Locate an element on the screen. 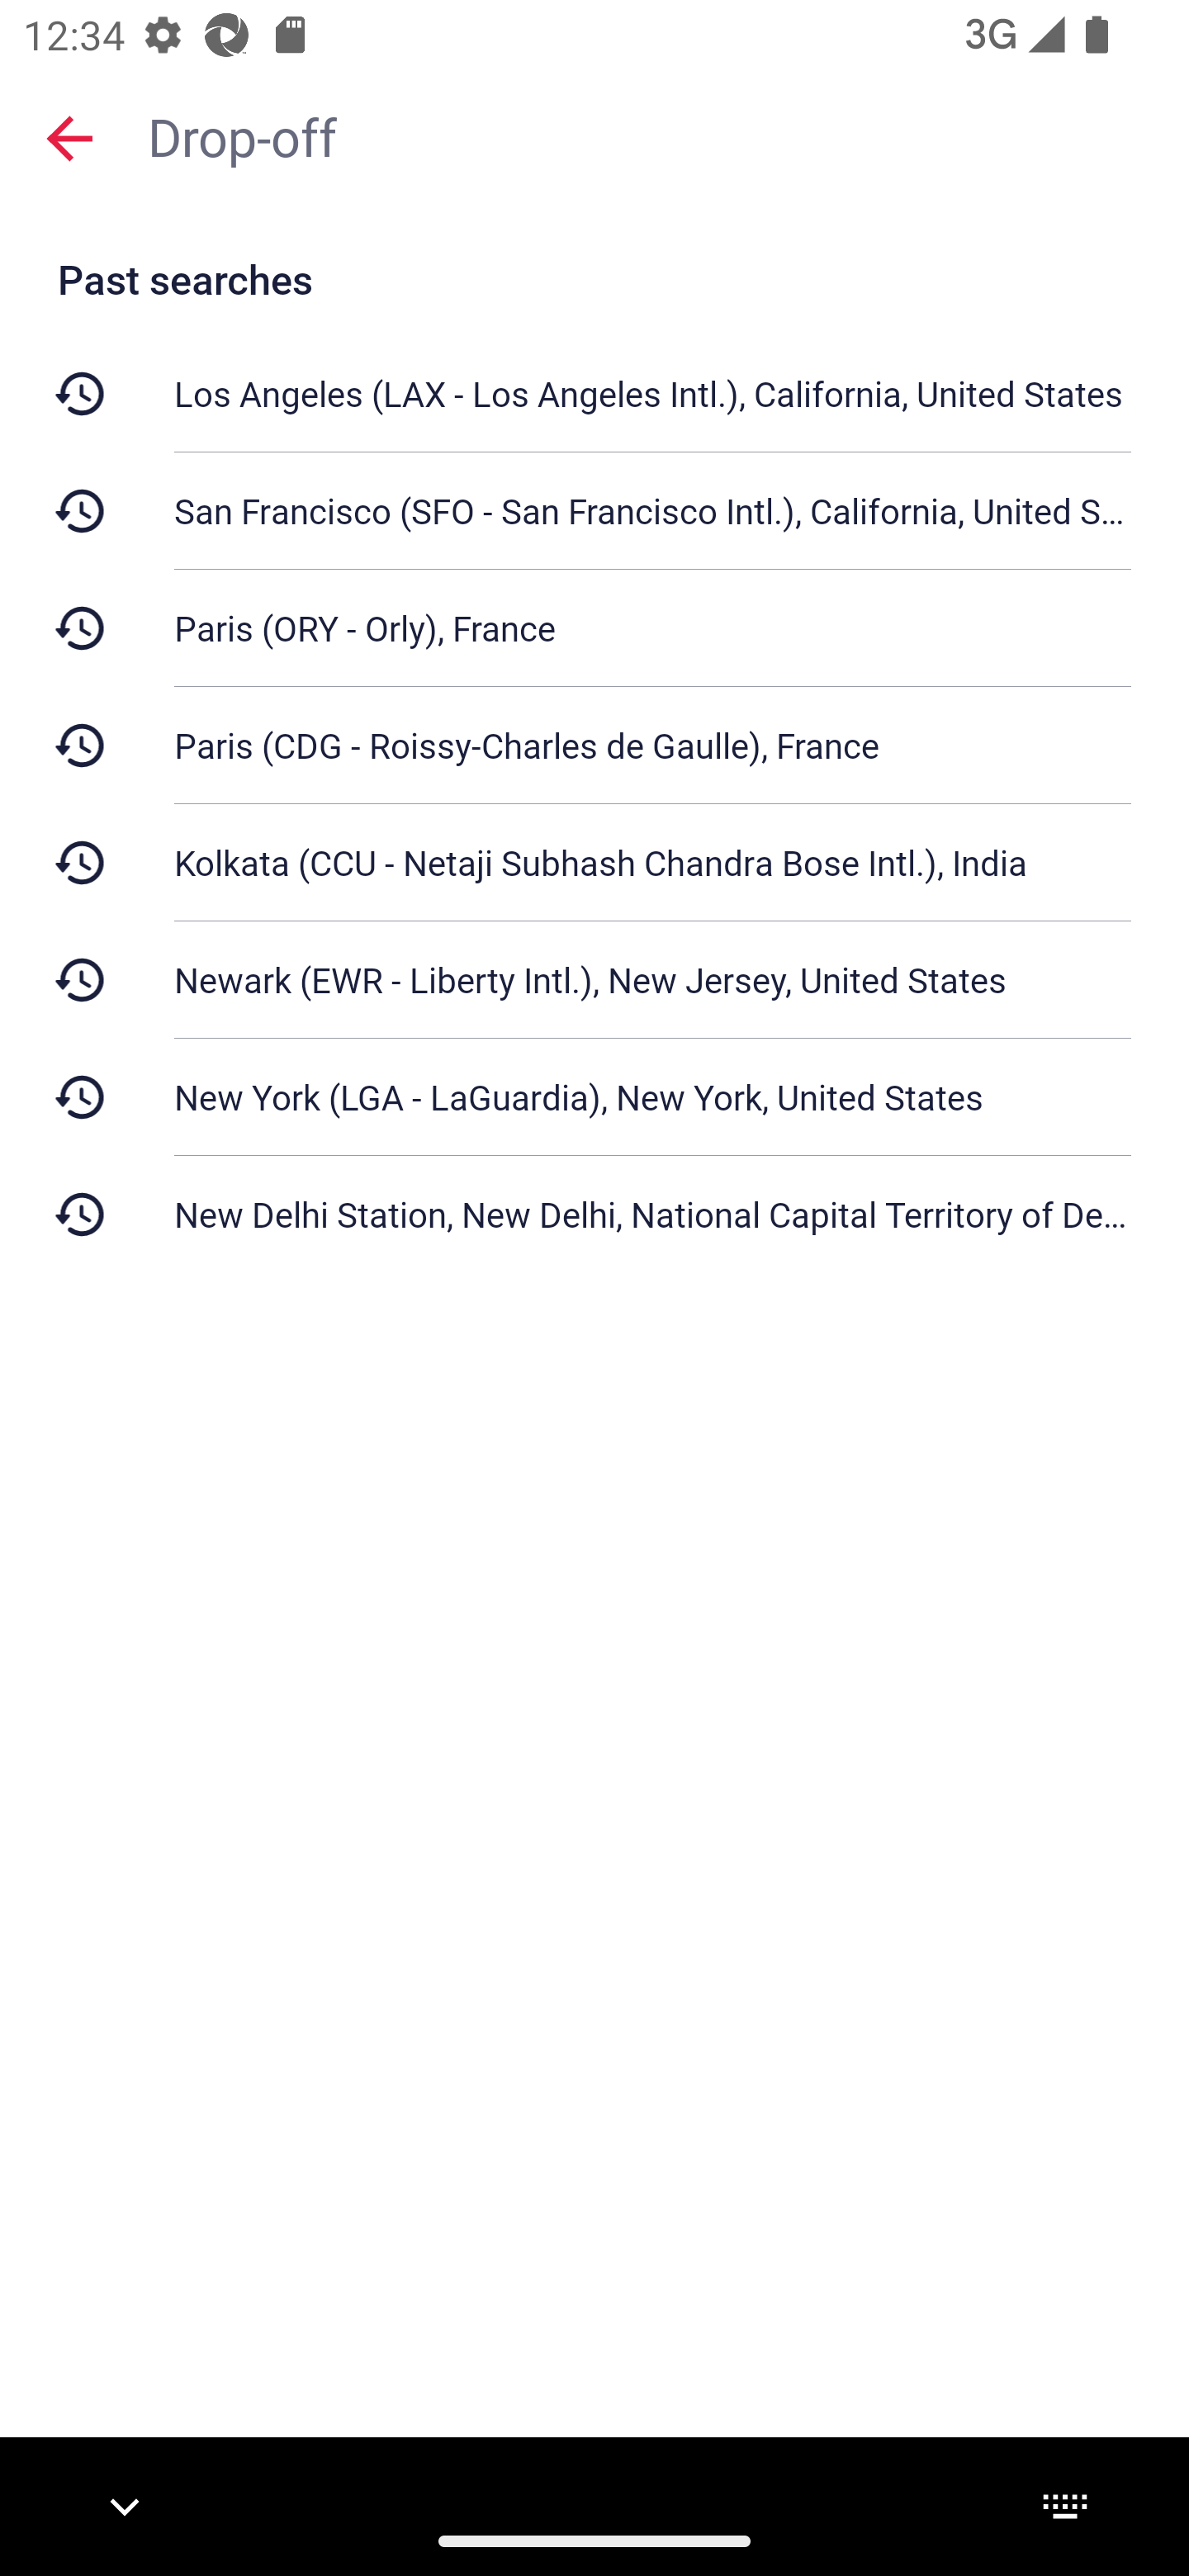 The width and height of the screenshot is (1189, 2576). Close search screen is located at coordinates (69, 139).